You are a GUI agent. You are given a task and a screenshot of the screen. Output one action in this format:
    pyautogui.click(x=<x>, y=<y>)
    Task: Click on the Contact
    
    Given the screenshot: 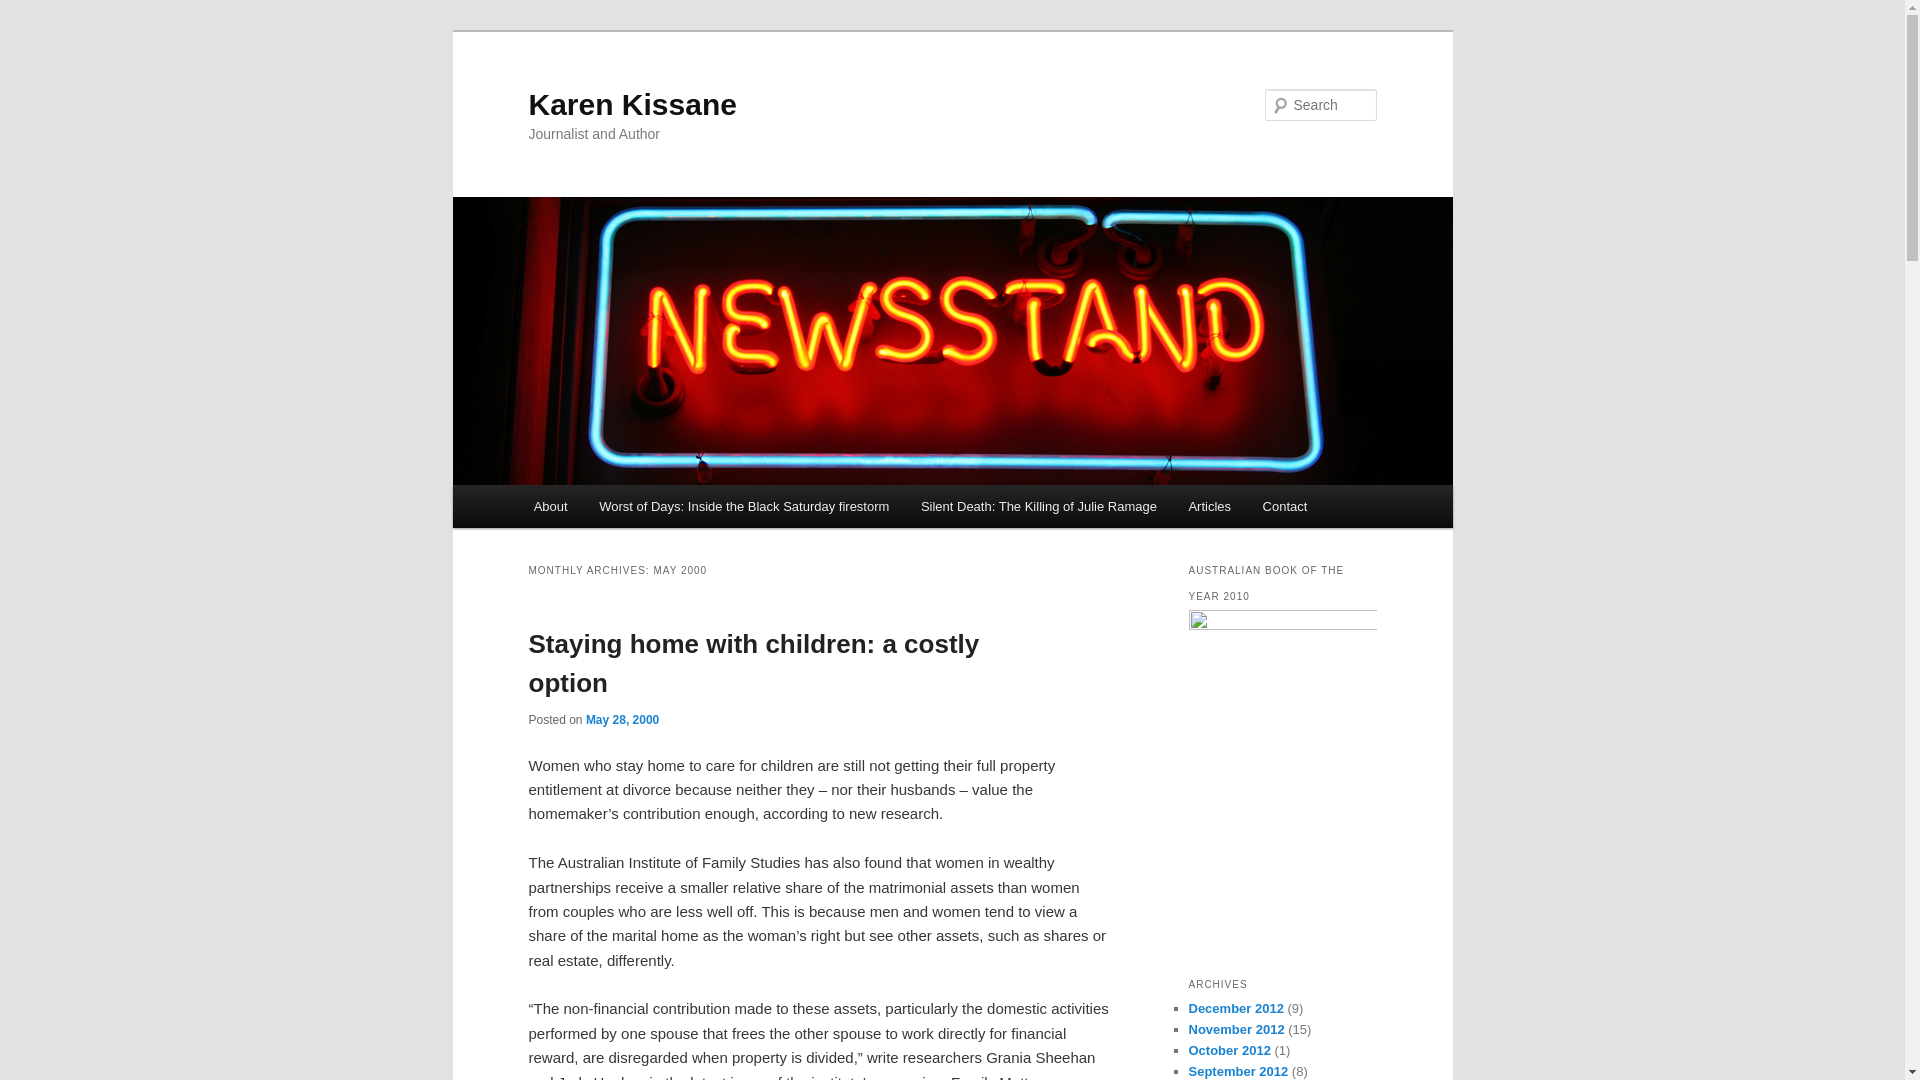 What is the action you would take?
    pyautogui.click(x=1284, y=506)
    